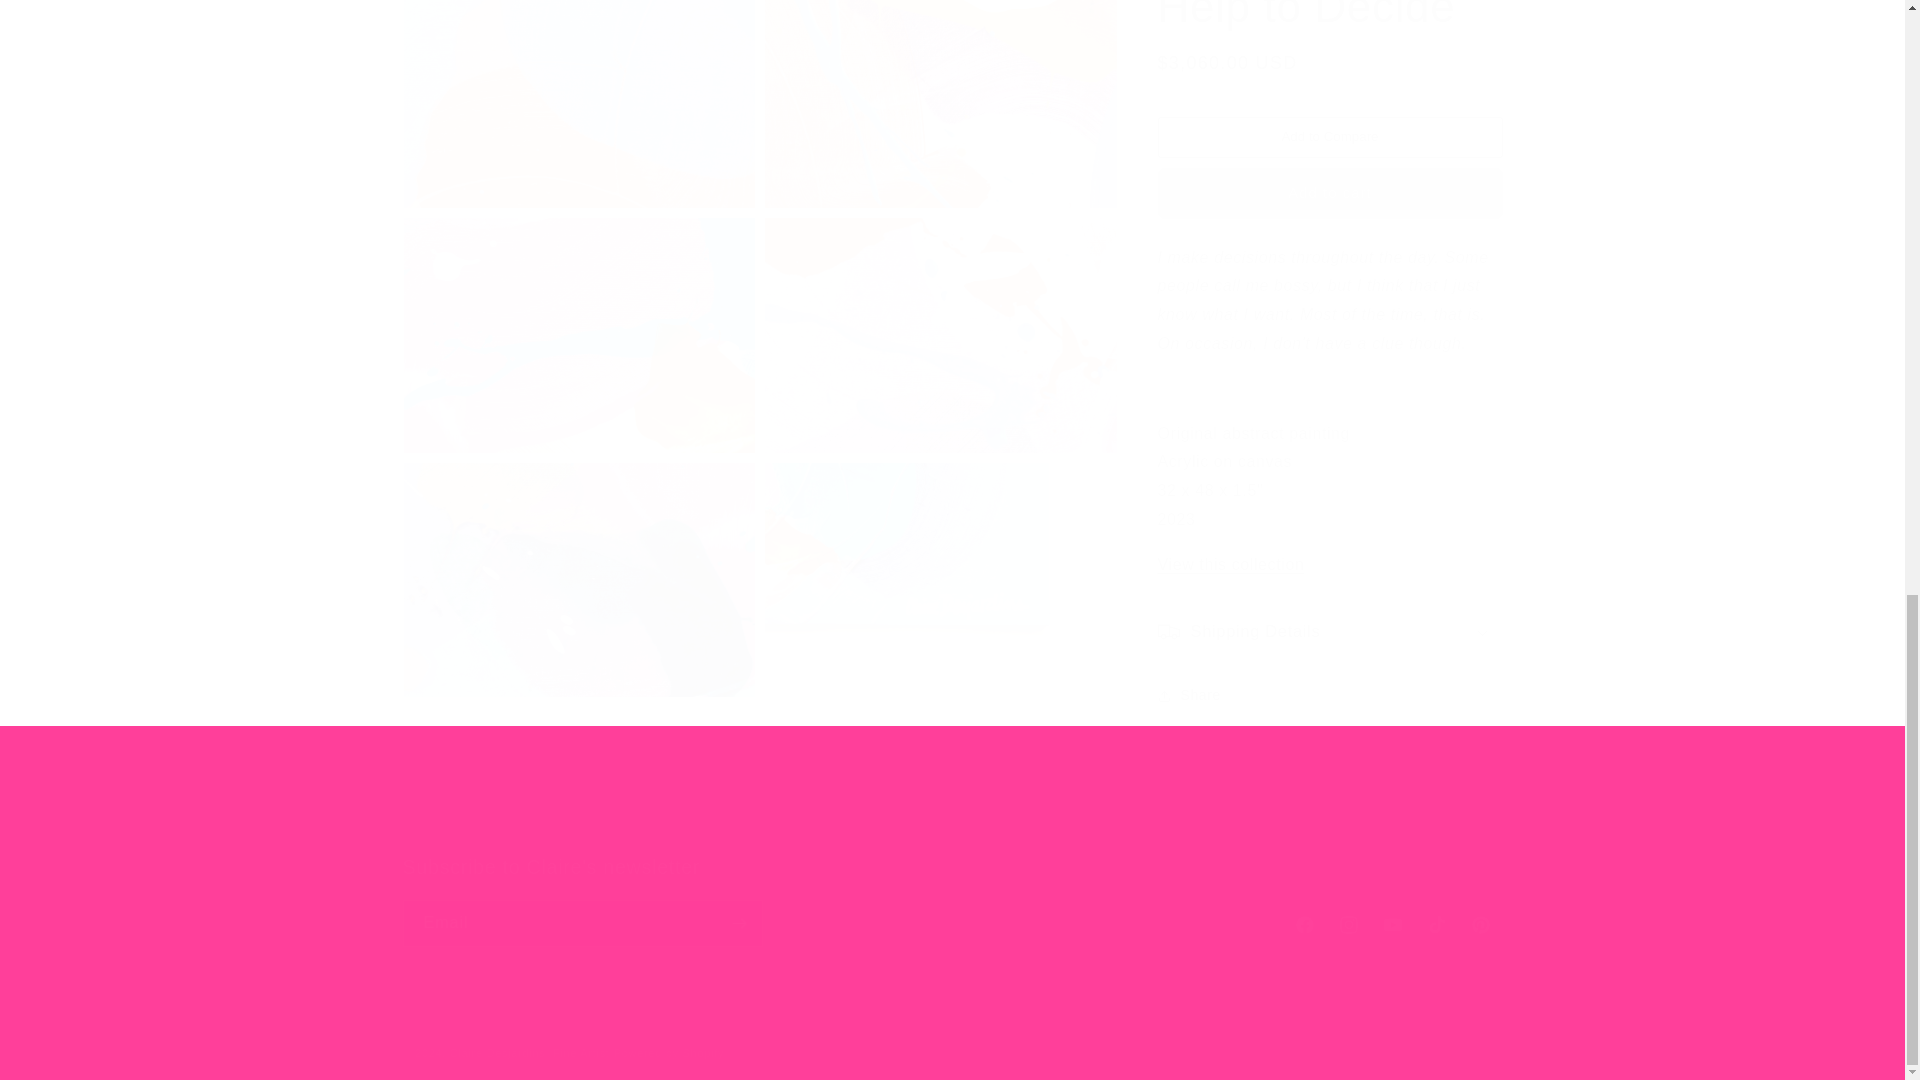 This screenshot has width=1920, height=1080. I want to click on Open media 7 in modal, so click(940, 94).